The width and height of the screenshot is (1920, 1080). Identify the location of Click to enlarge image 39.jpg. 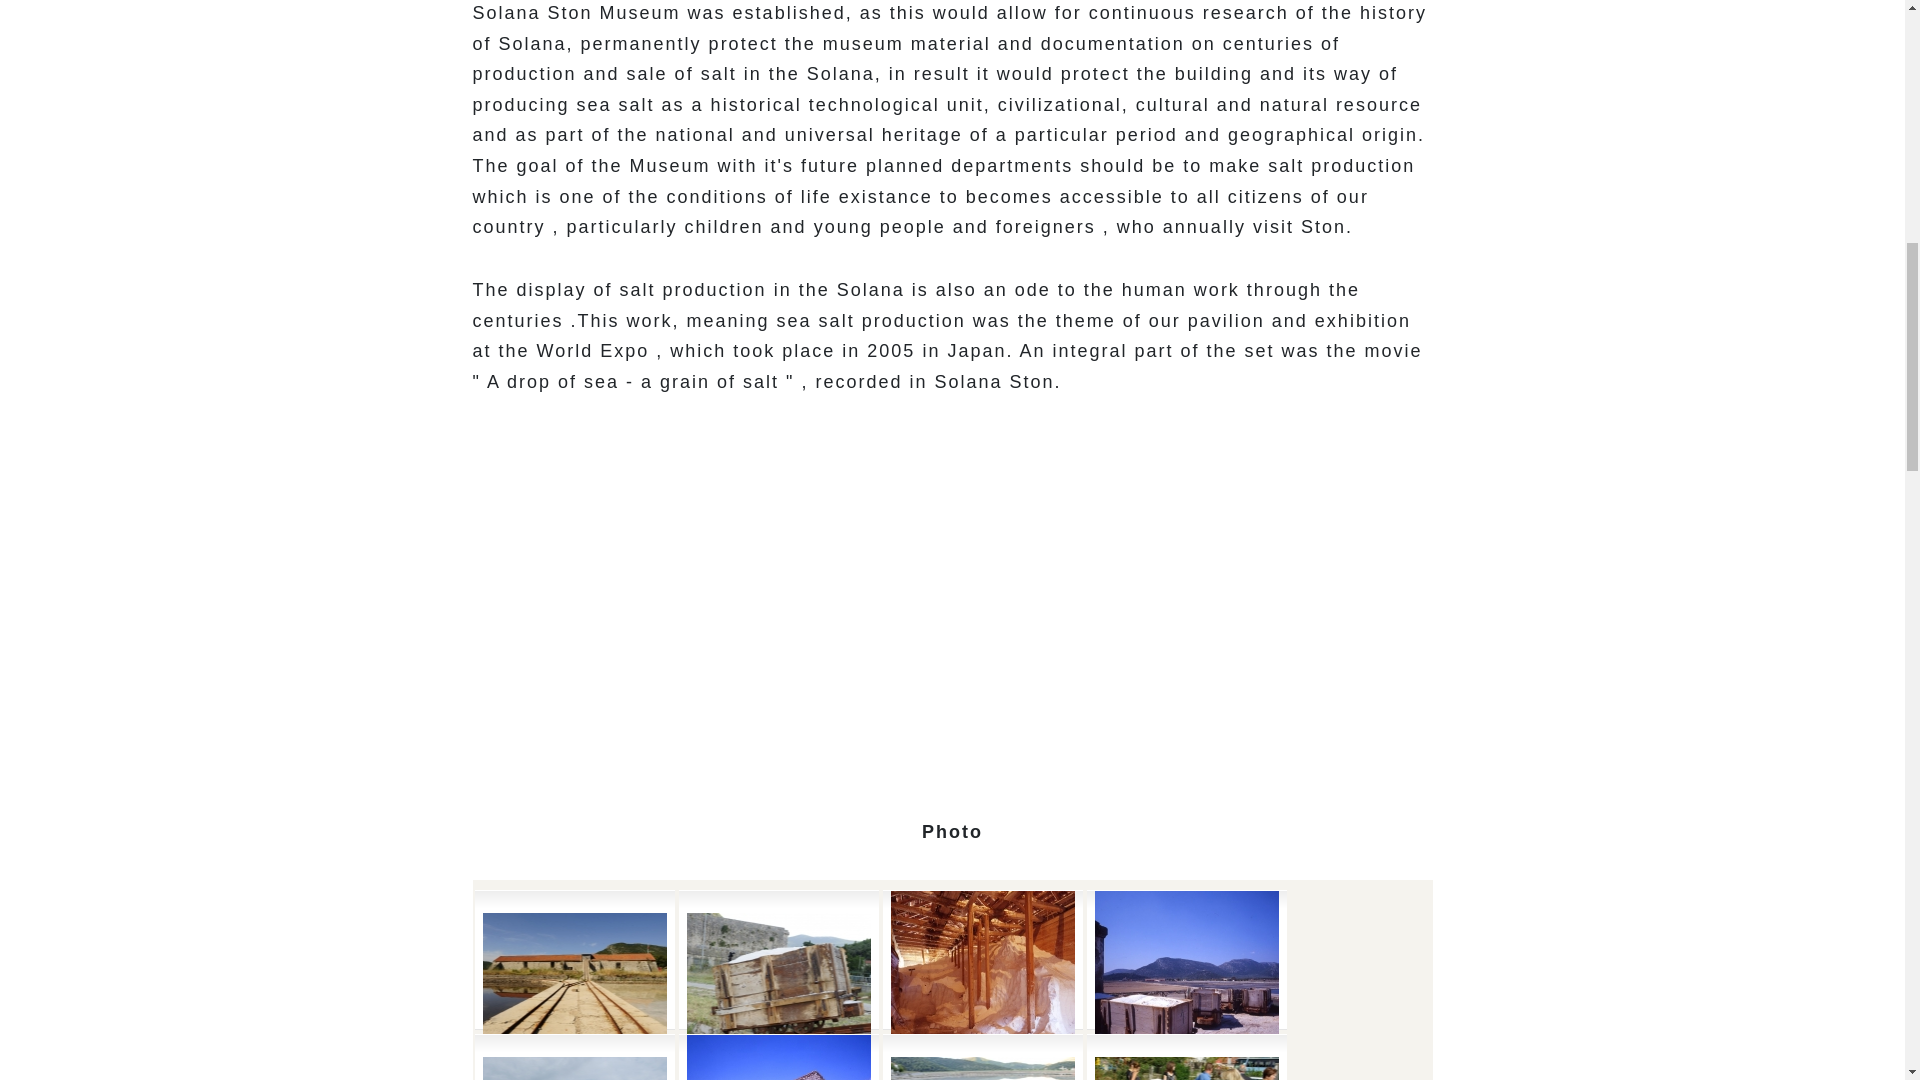
(777, 1057).